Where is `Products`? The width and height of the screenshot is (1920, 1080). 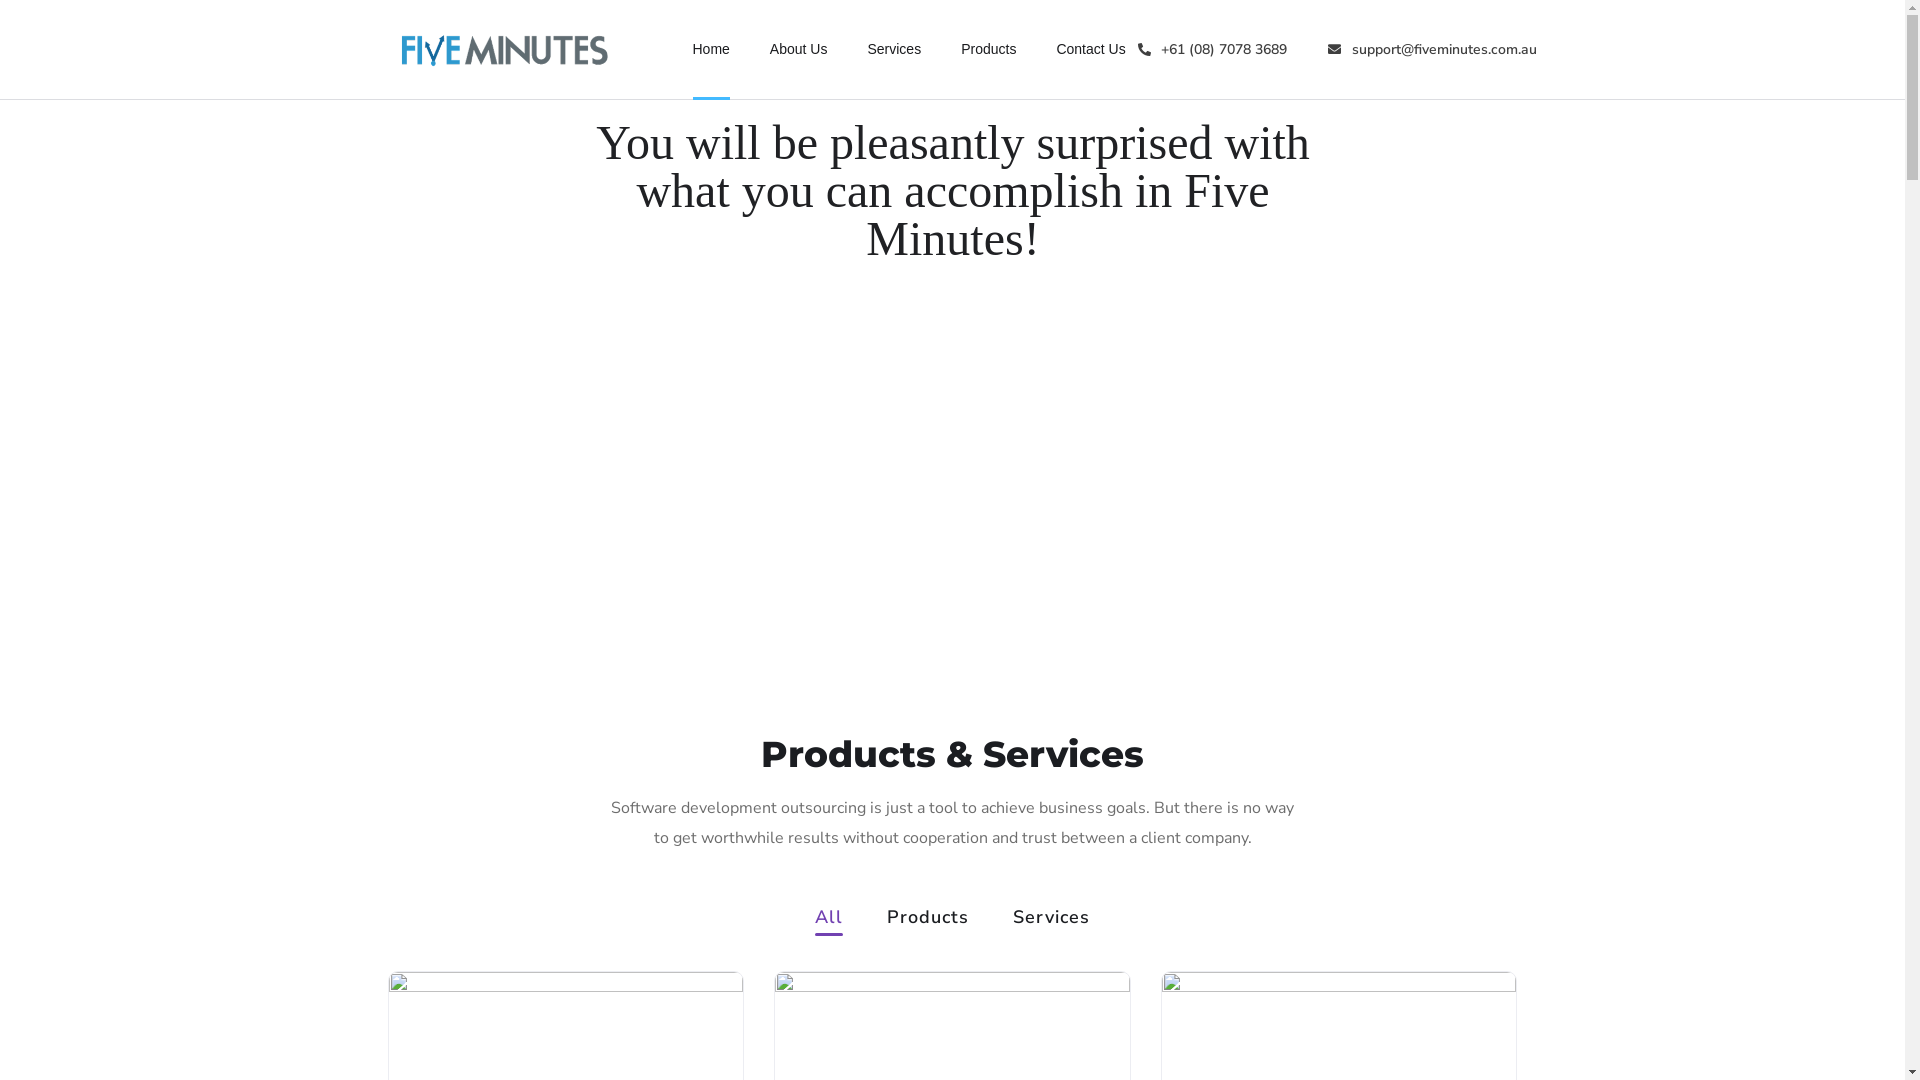
Products is located at coordinates (928, 922).